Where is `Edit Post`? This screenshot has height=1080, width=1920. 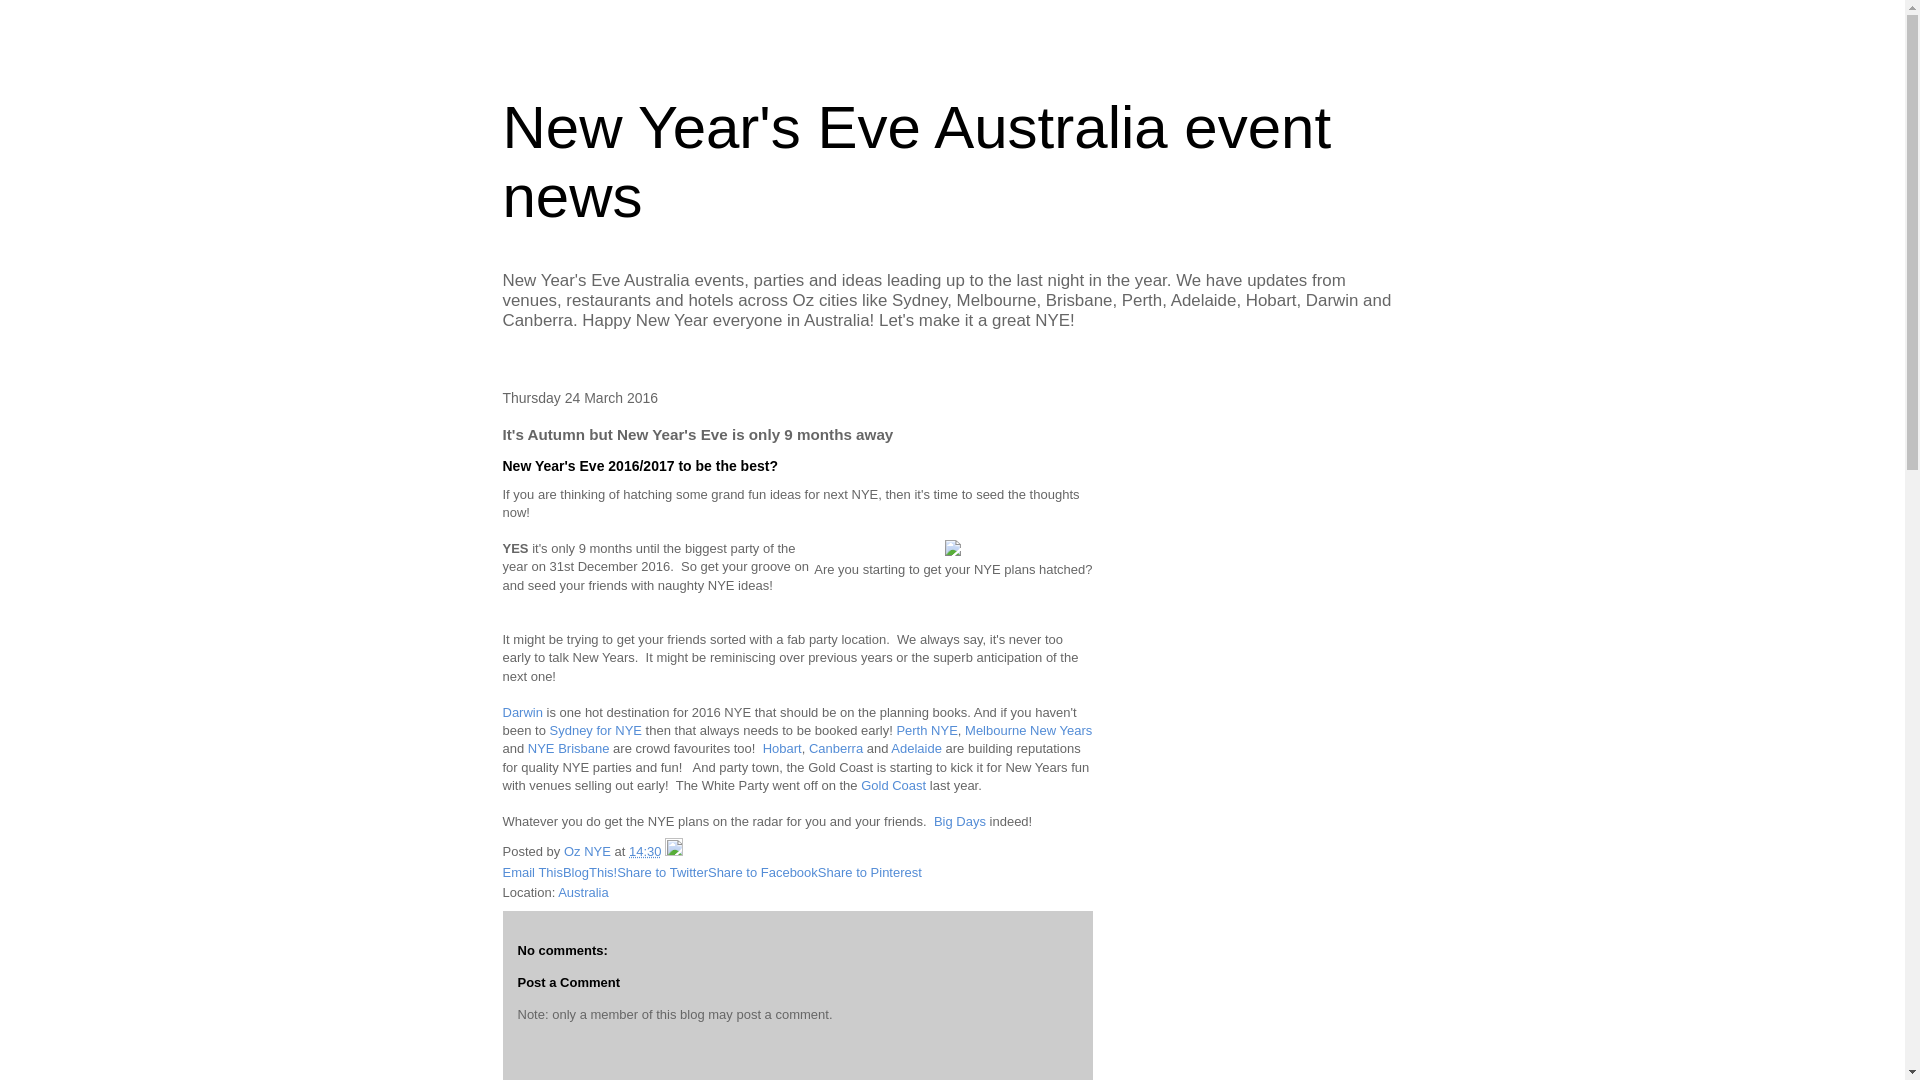 Edit Post is located at coordinates (674, 852).